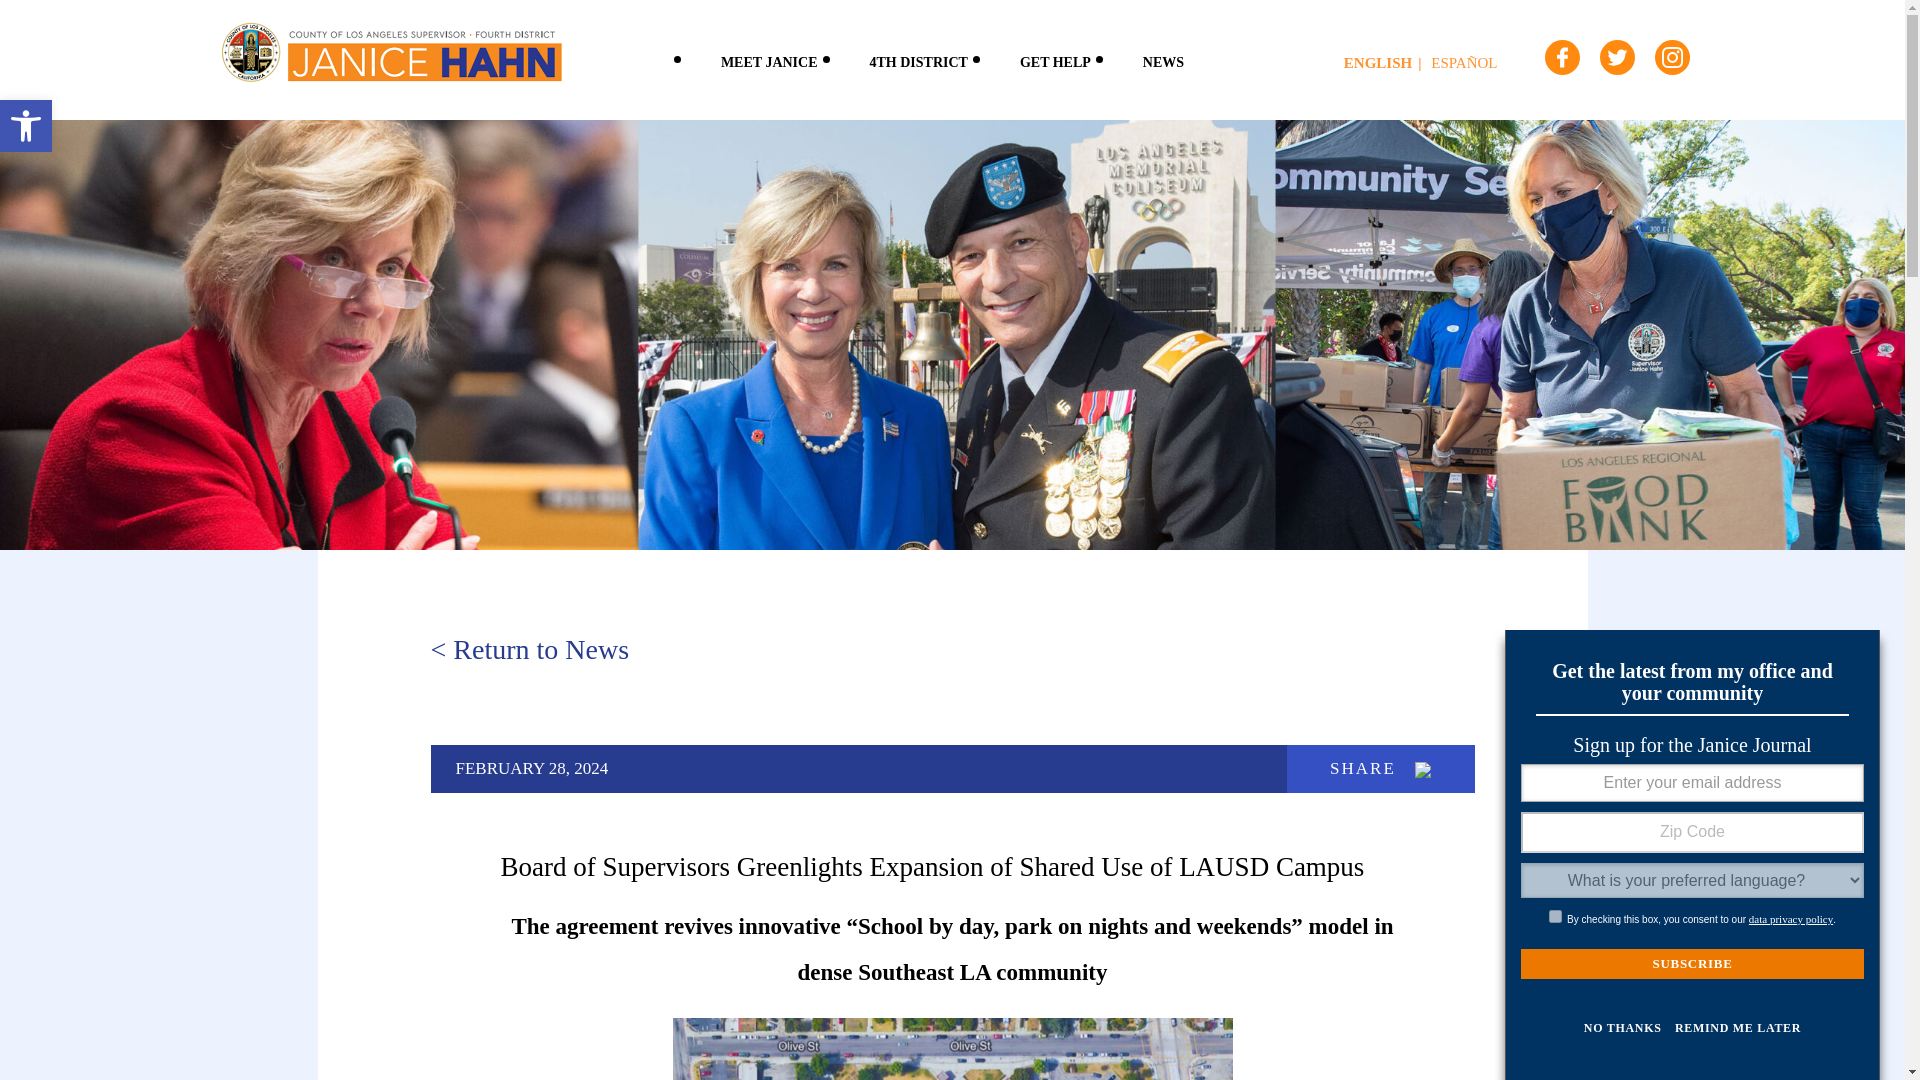 This screenshot has width=1920, height=1080. Describe the element at coordinates (1163, 59) in the screenshot. I see `Enter your email address` at that location.